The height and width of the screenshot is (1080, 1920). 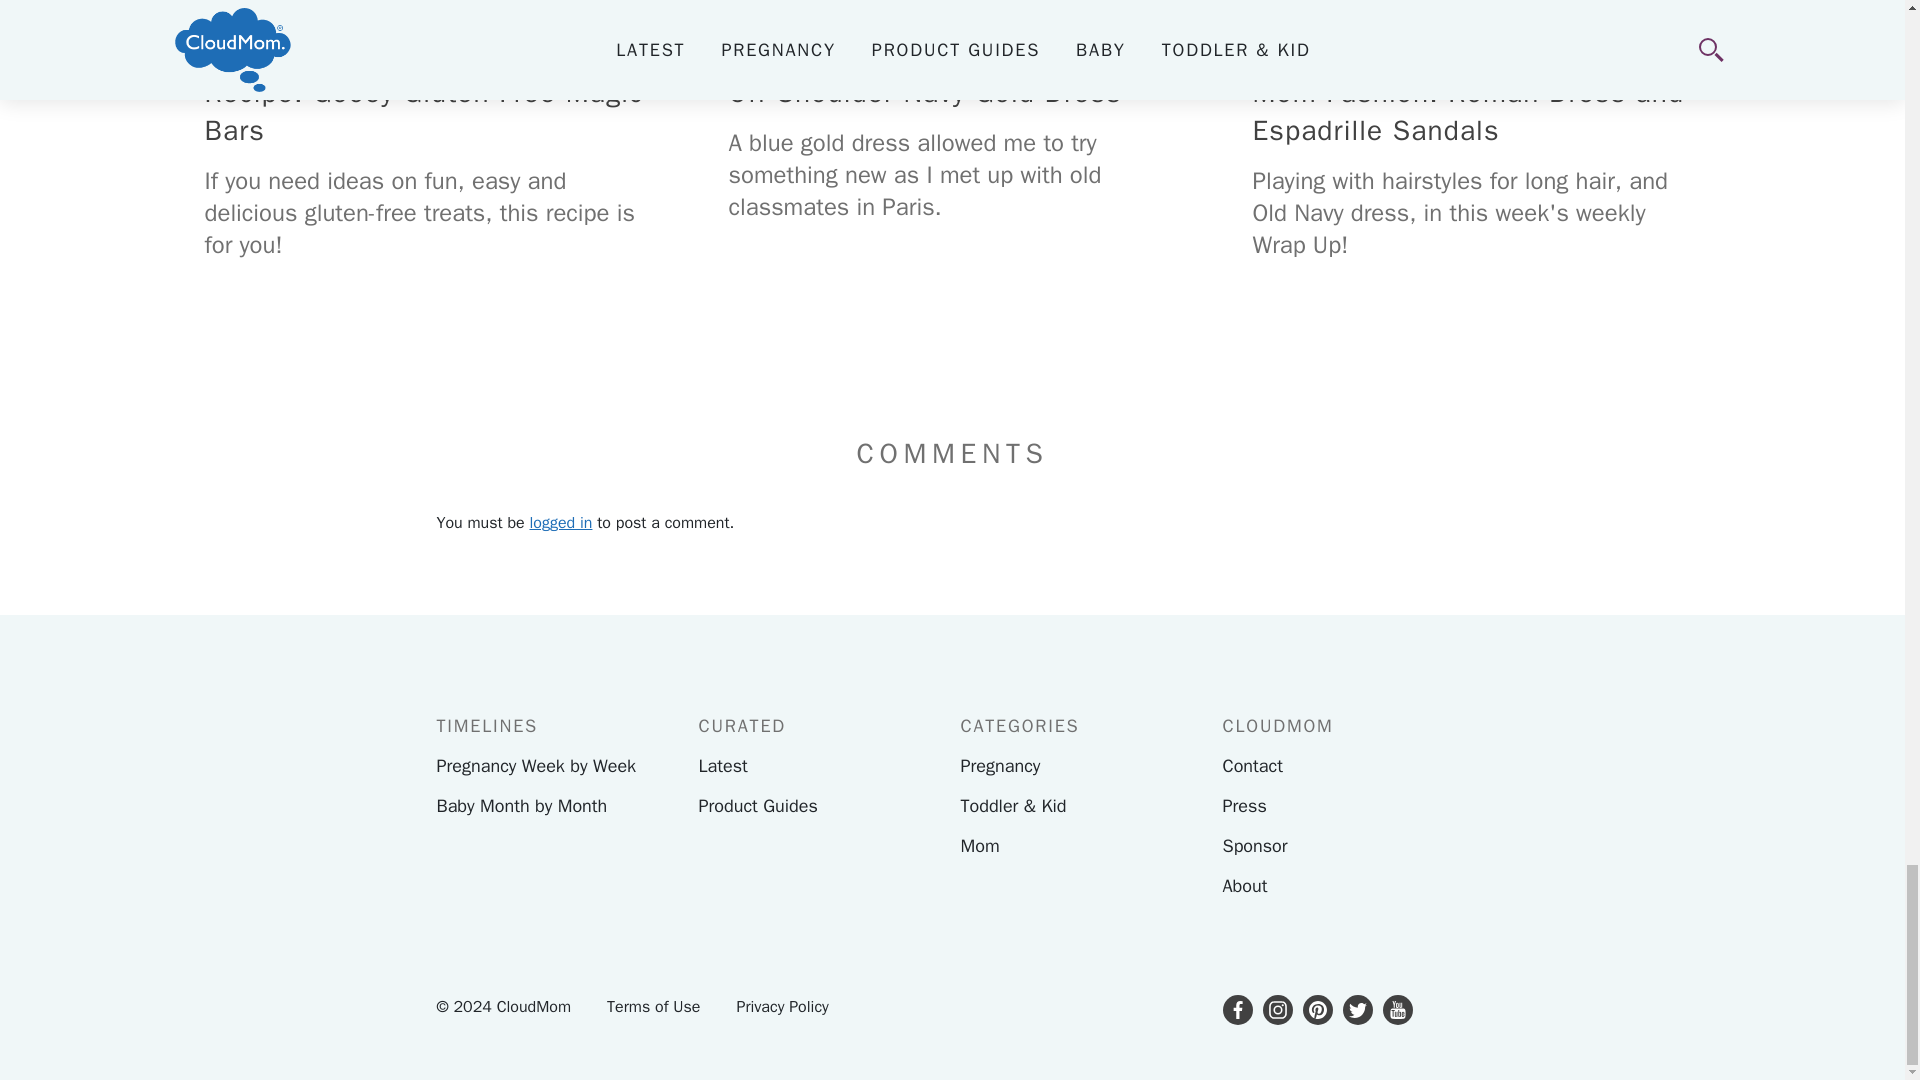 I want to click on youtube, so click(x=1396, y=1009).